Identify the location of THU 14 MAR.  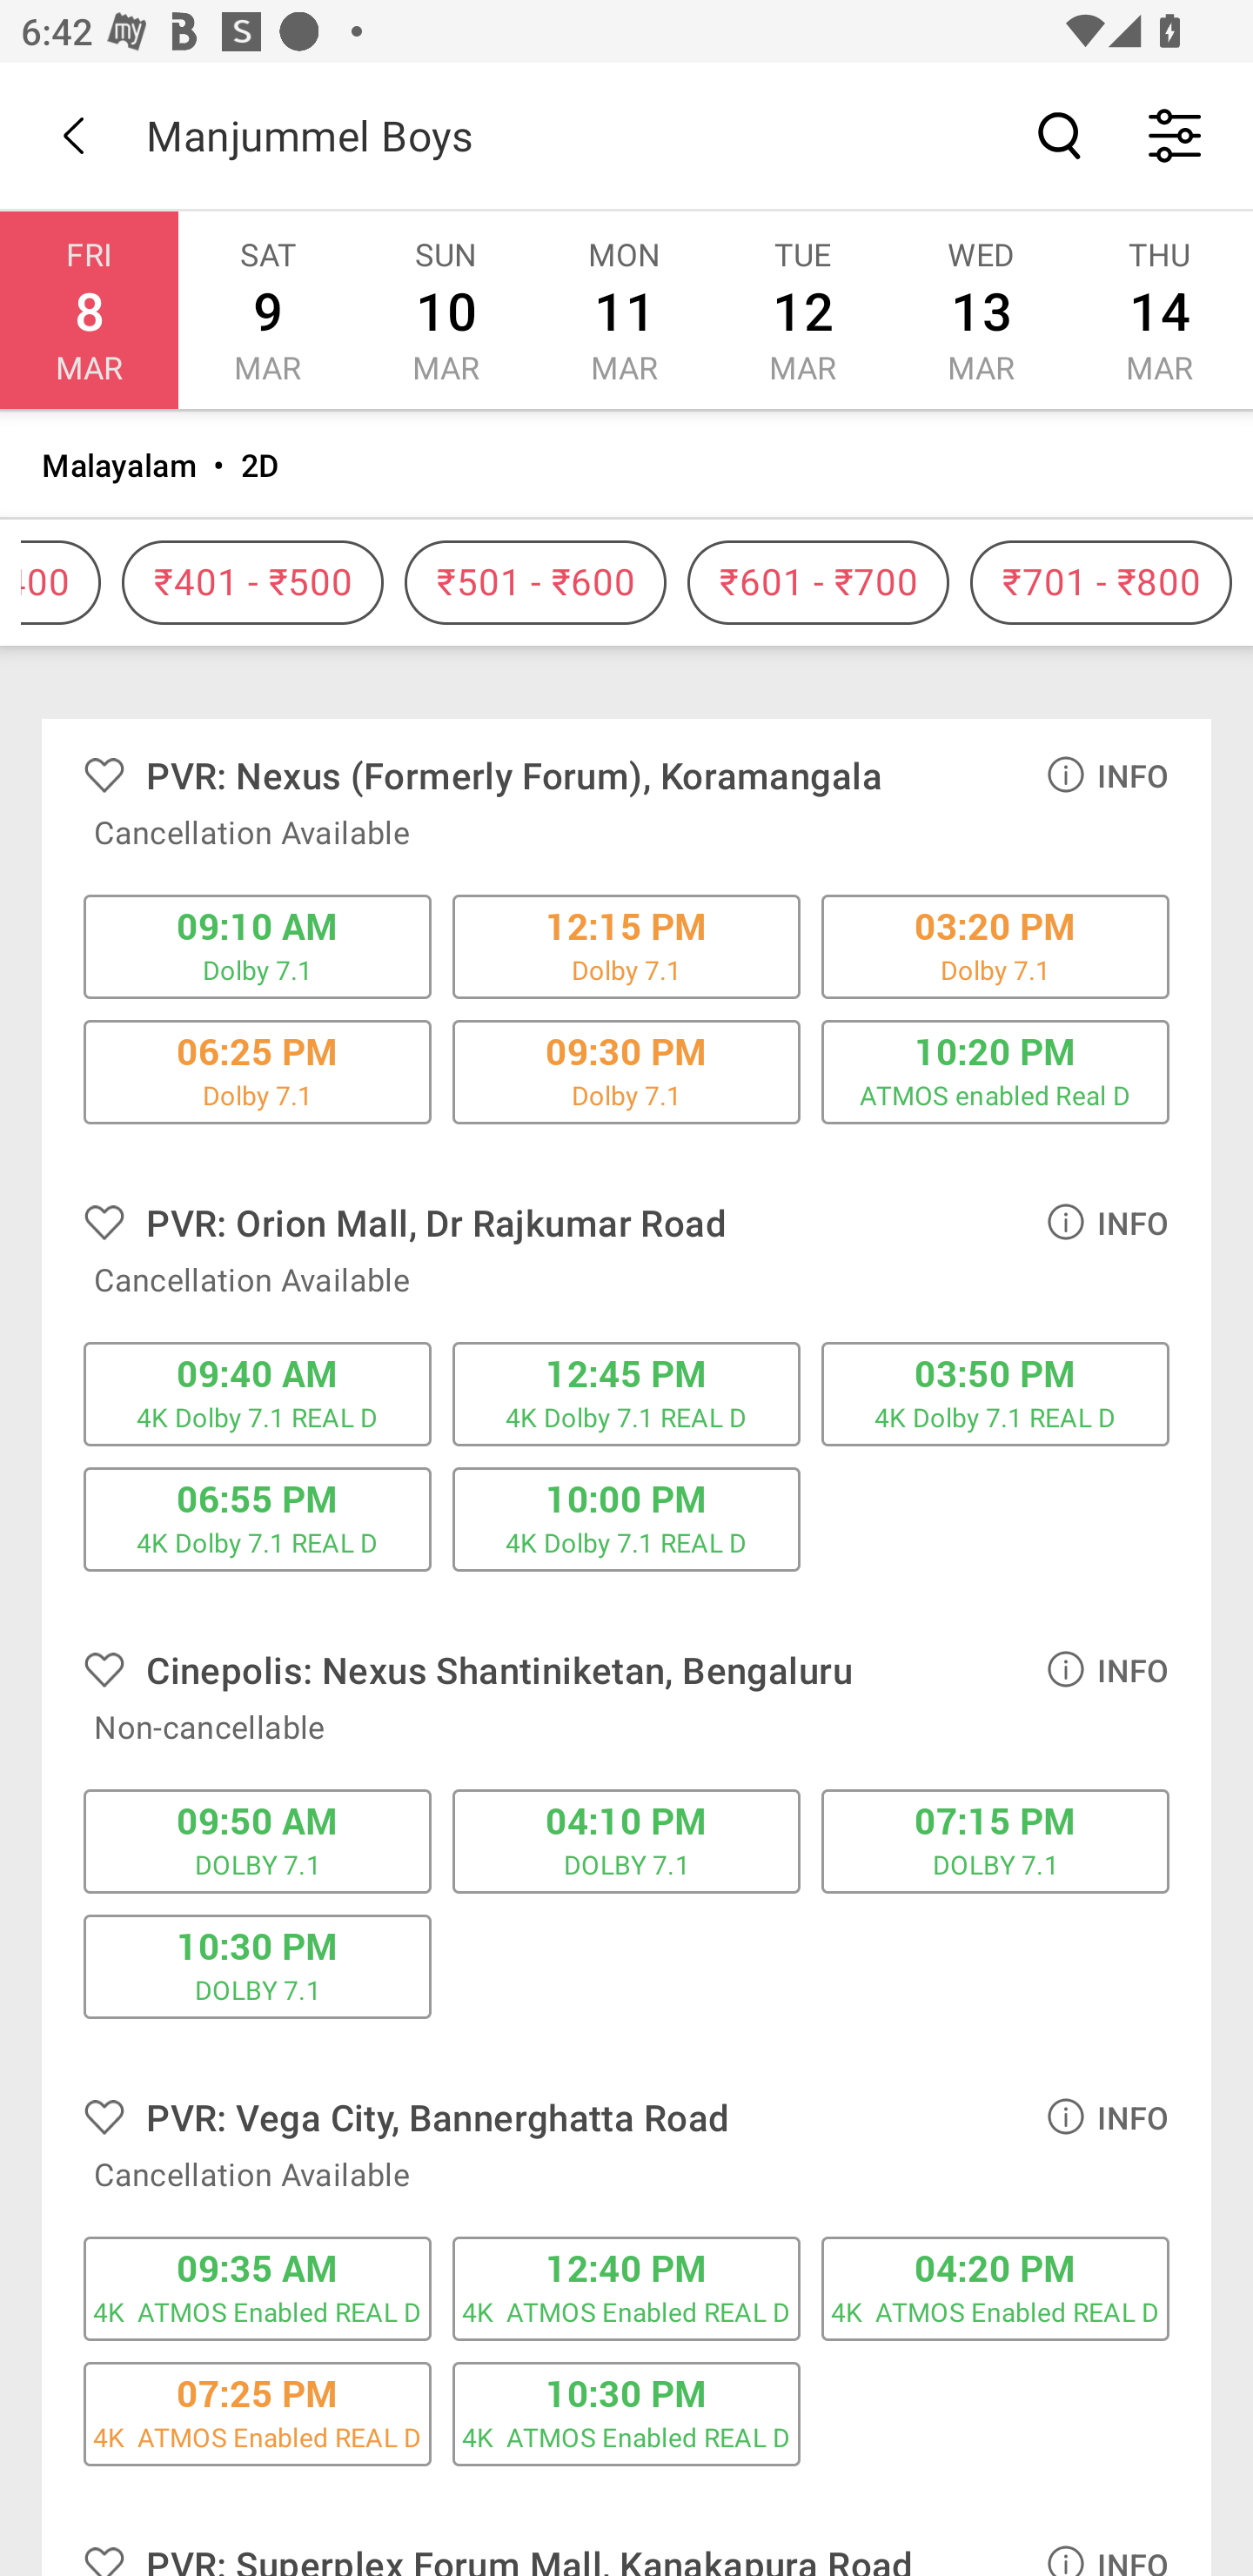
(1159, 310).